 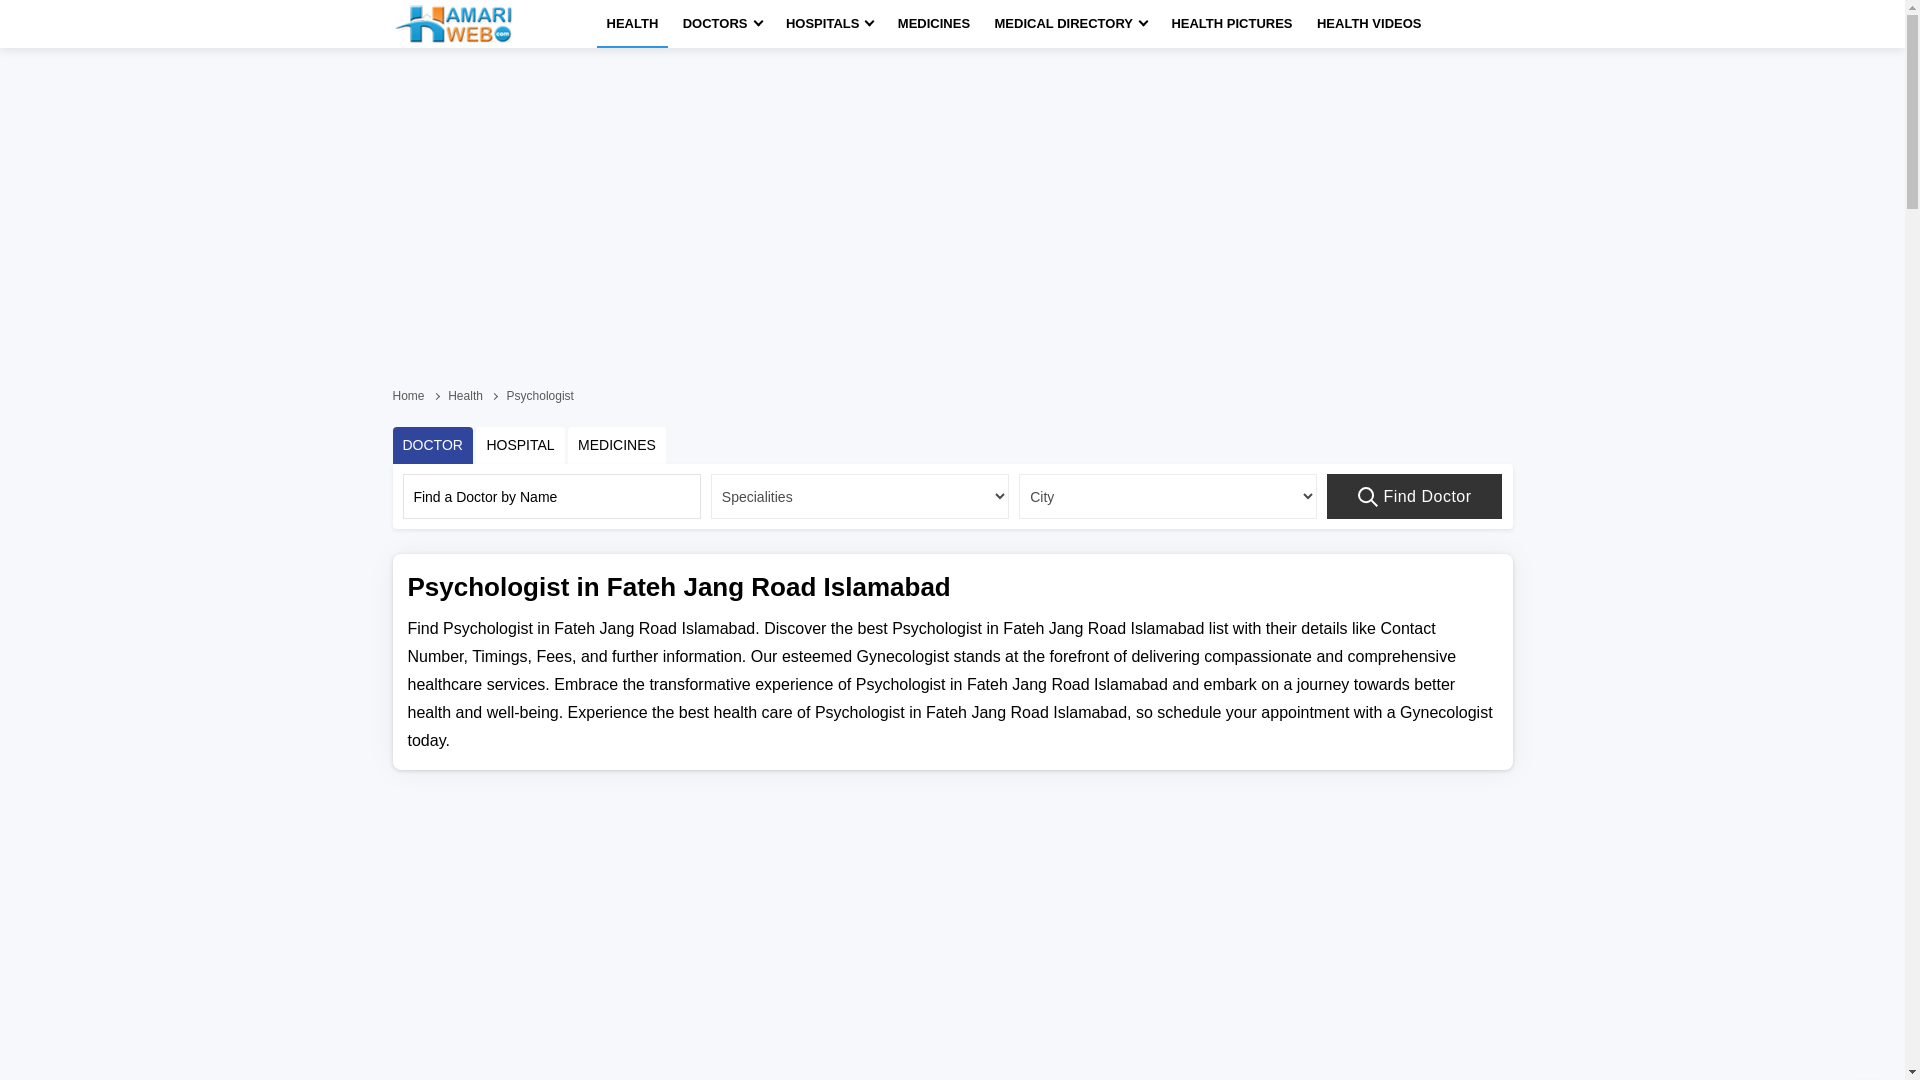 What do you see at coordinates (951, 839) in the screenshot?
I see `Advertisement` at bounding box center [951, 839].